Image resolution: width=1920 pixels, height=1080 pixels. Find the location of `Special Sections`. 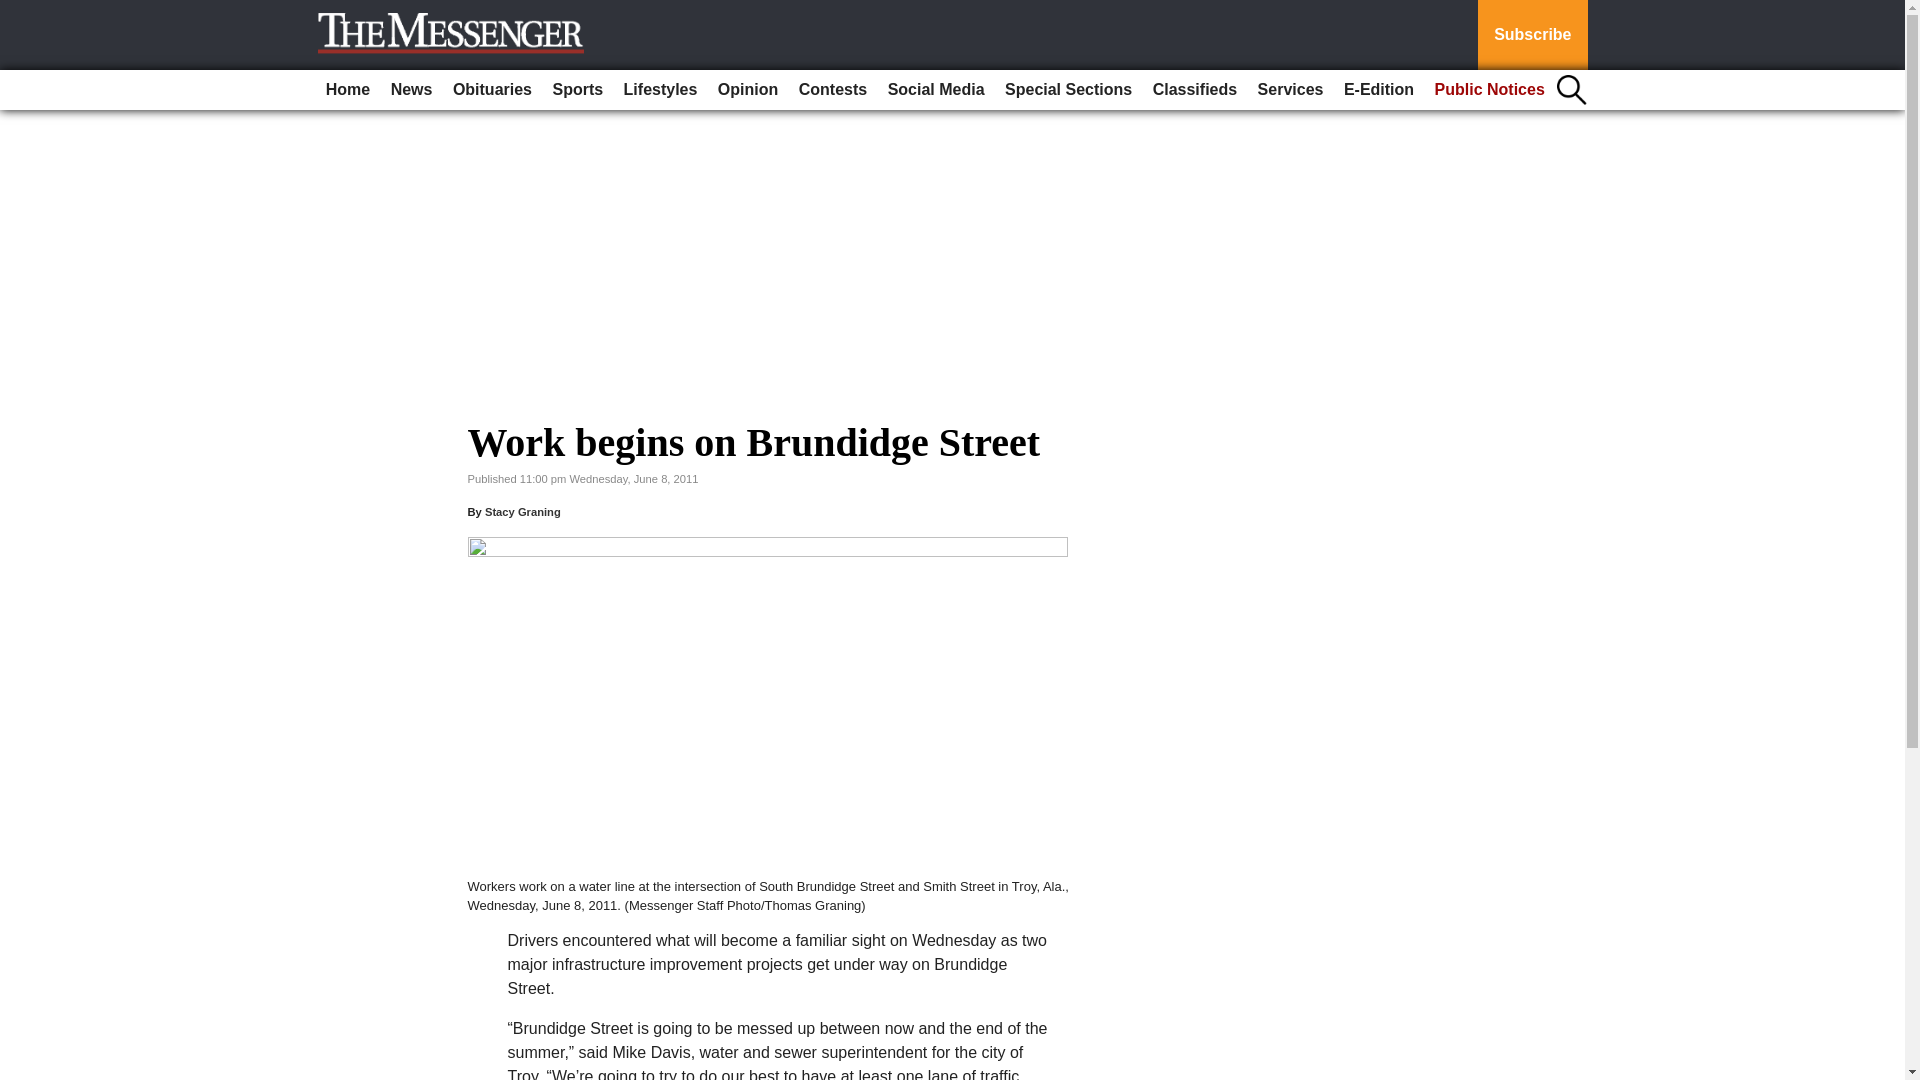

Special Sections is located at coordinates (1068, 90).